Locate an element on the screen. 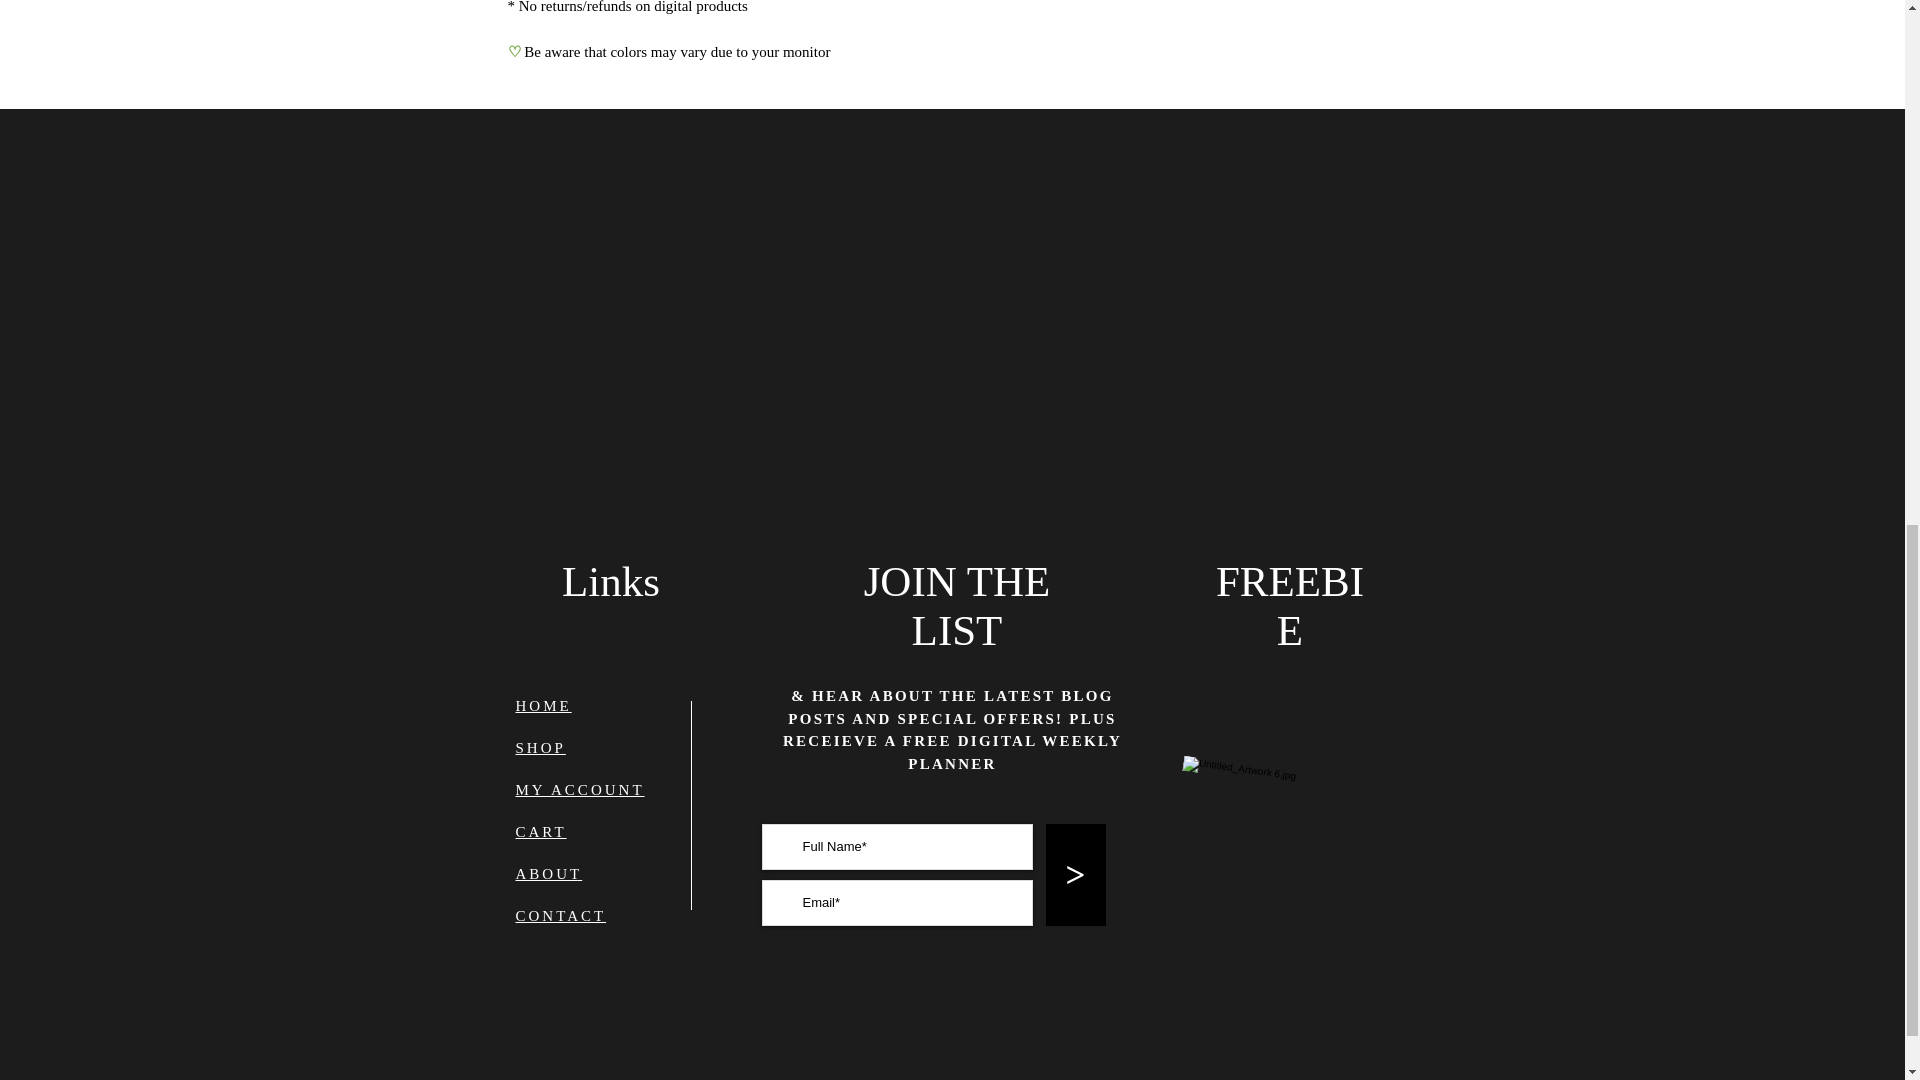 Image resolution: width=1920 pixels, height=1080 pixels. ABOUT is located at coordinates (550, 874).